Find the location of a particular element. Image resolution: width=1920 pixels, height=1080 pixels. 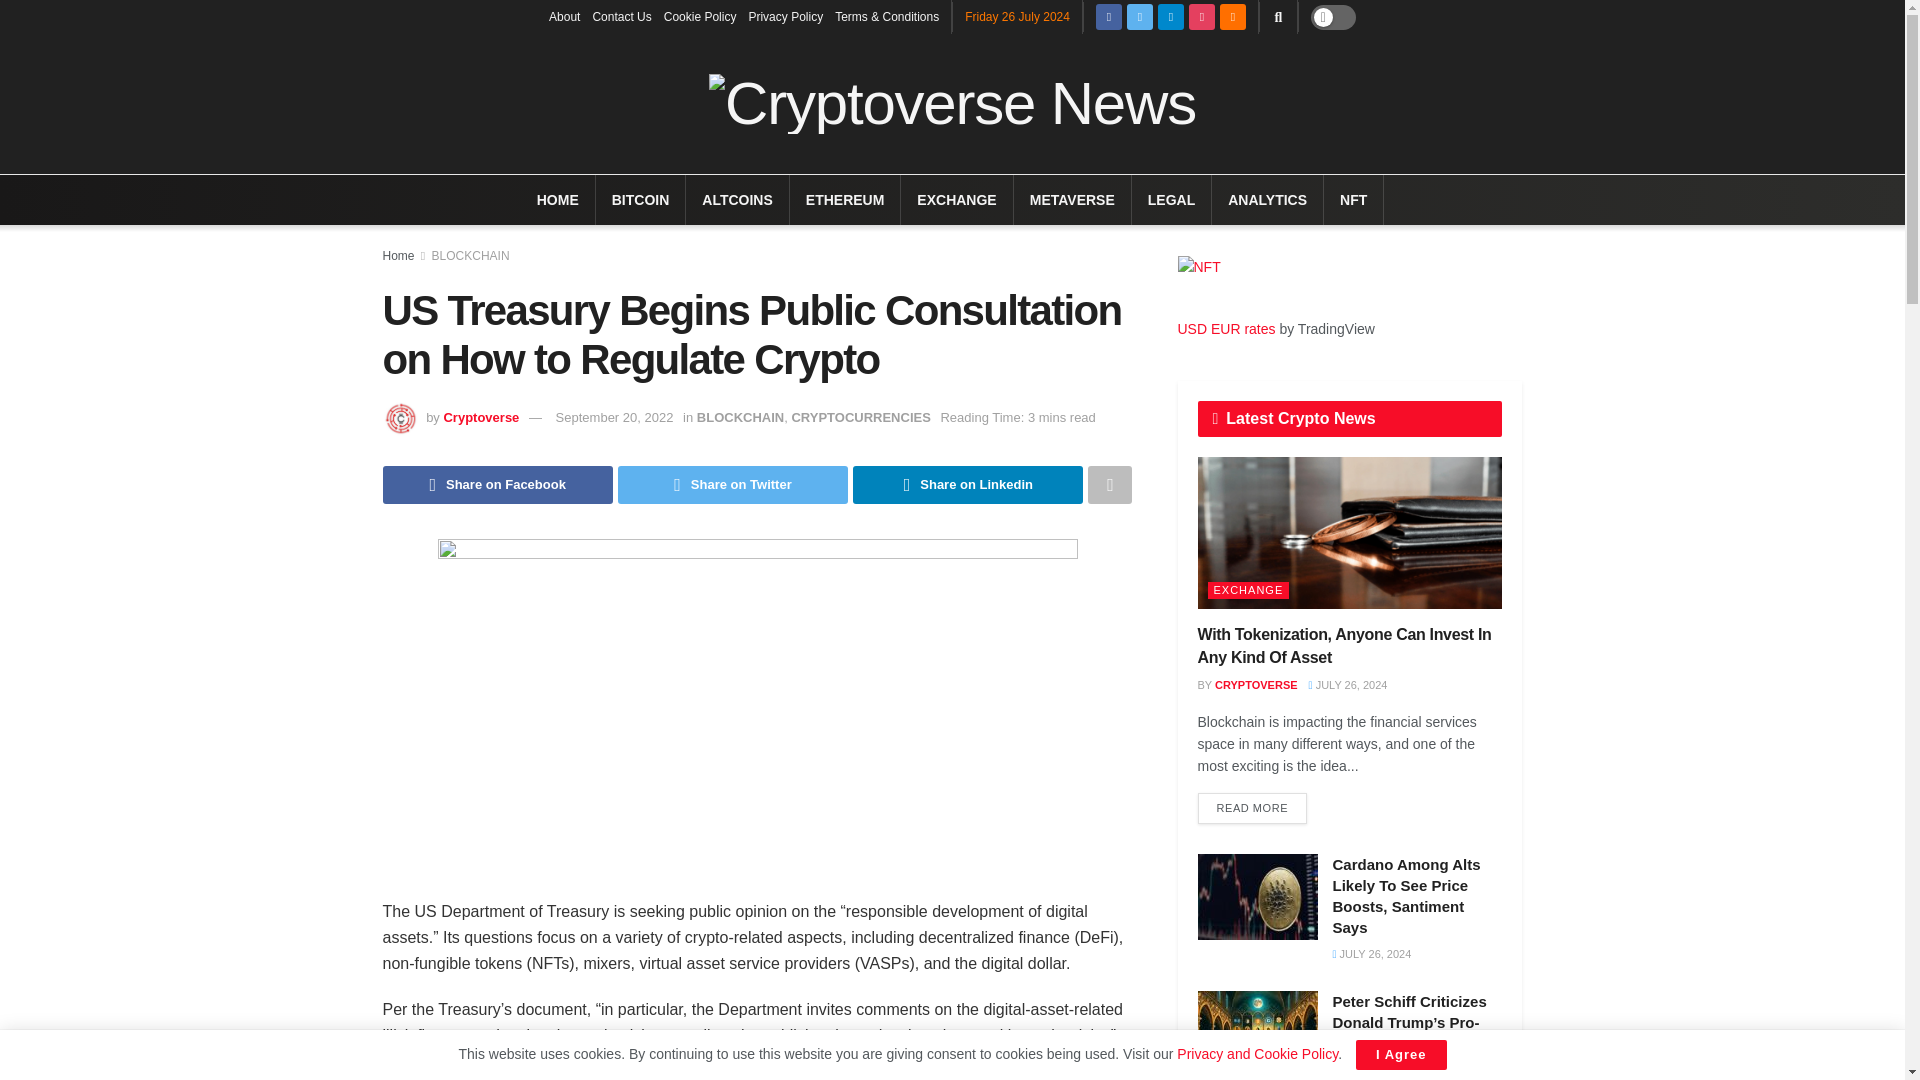

Cookie Policy is located at coordinates (700, 16).